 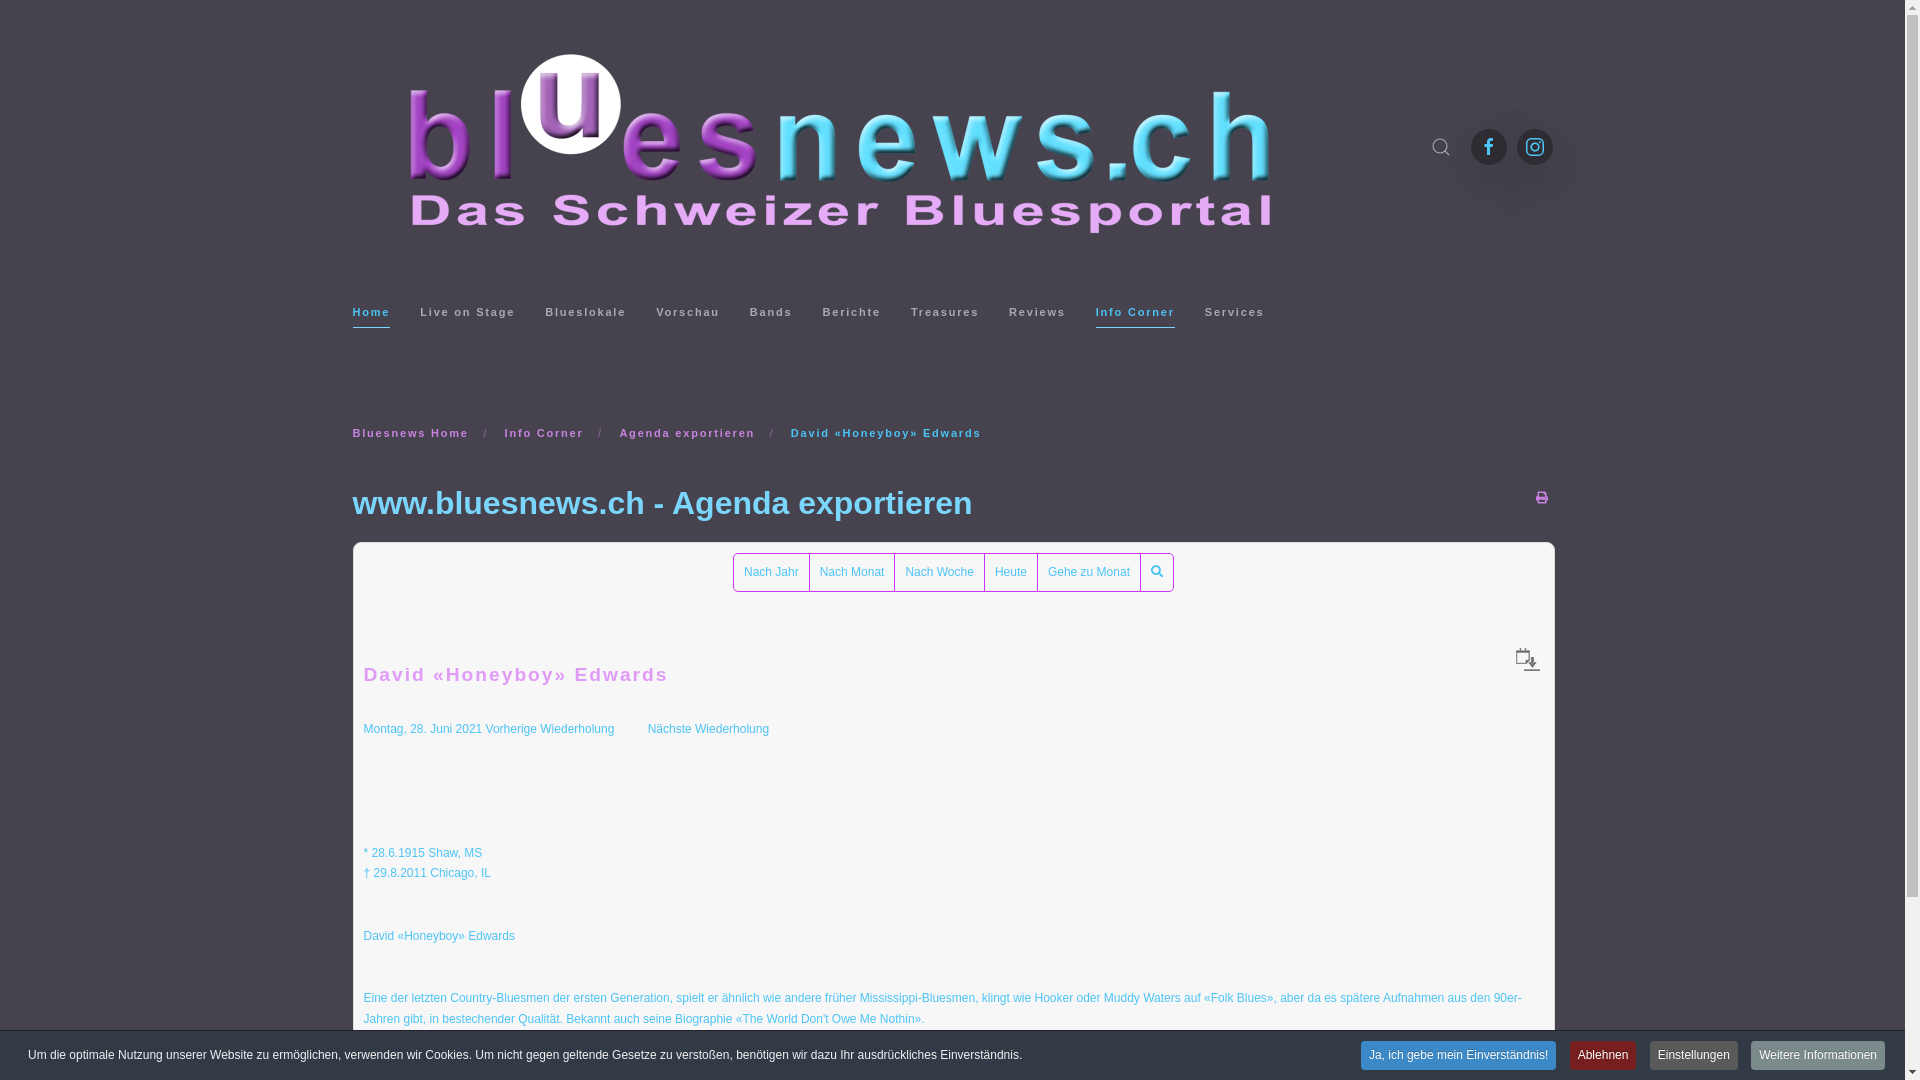 I want to click on Ablehnen, so click(x=1604, y=1056).